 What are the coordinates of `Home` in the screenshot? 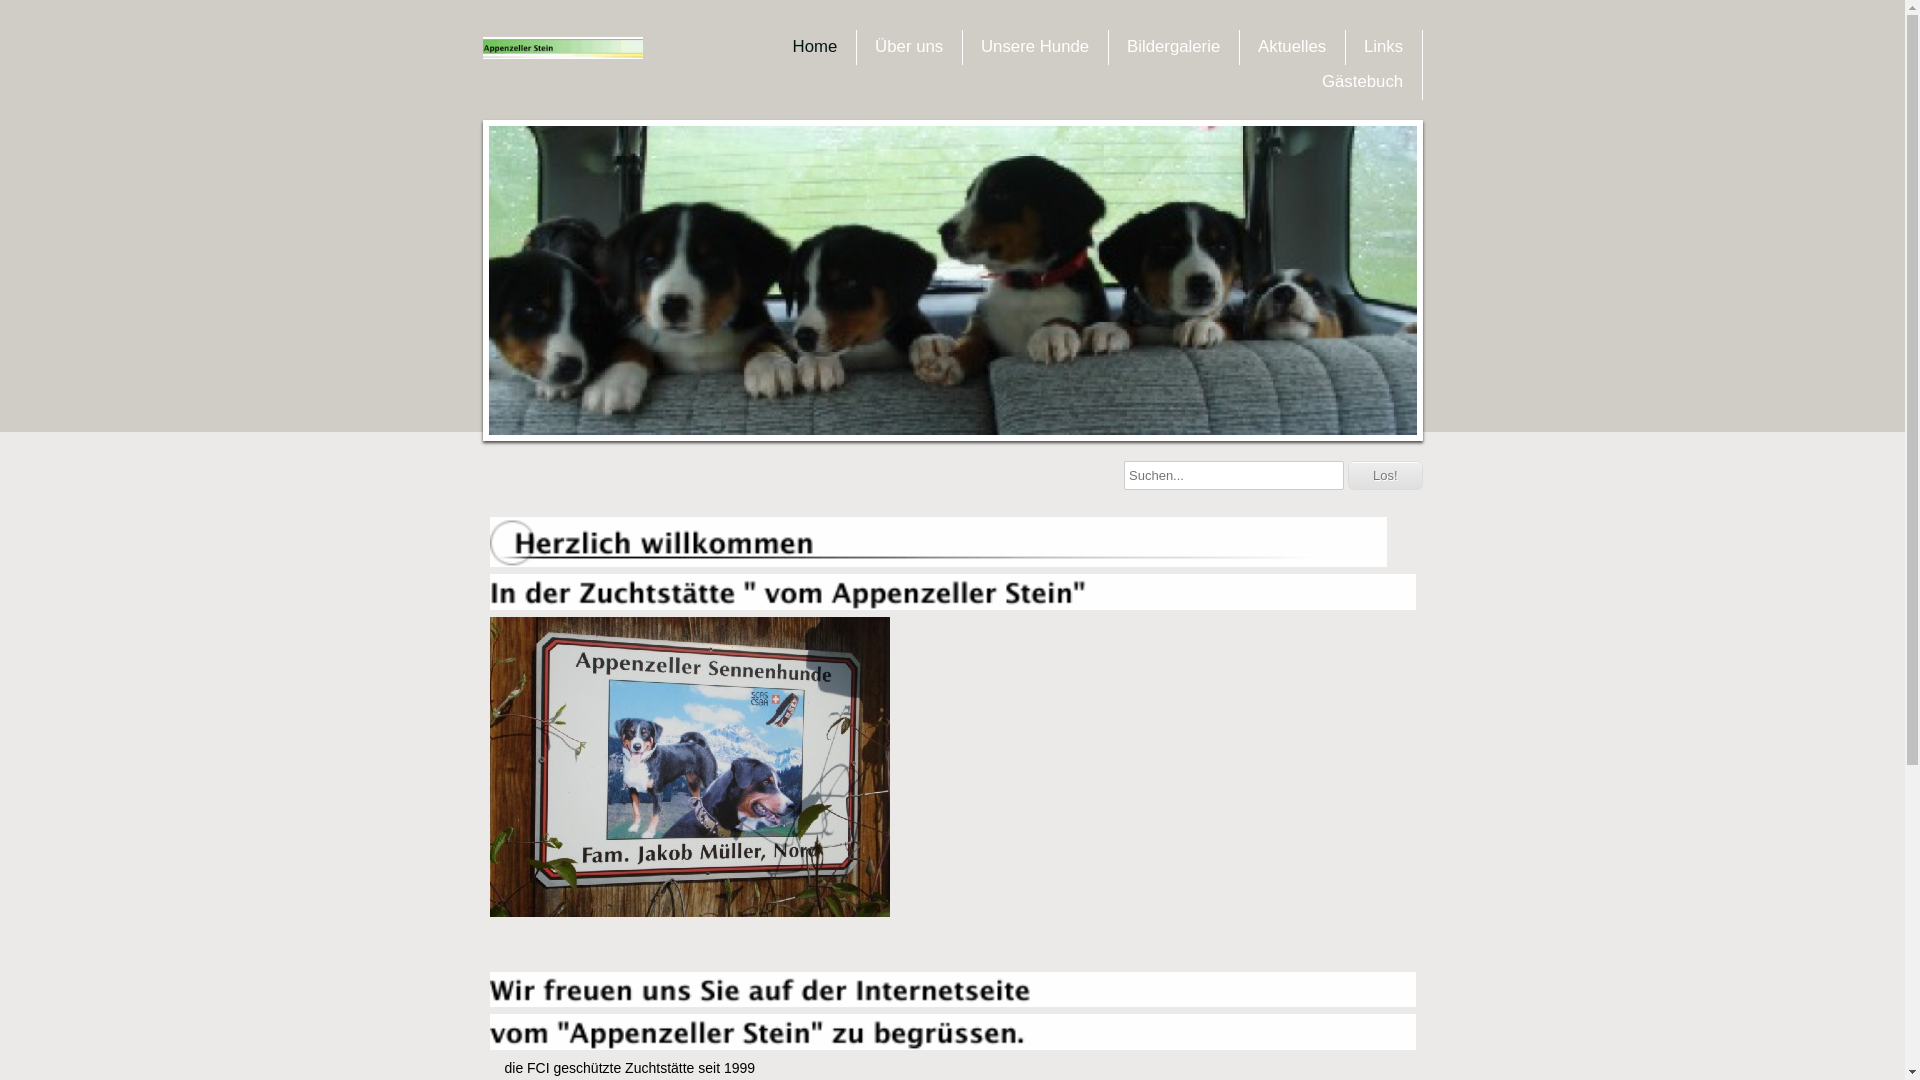 It's located at (816, 47).